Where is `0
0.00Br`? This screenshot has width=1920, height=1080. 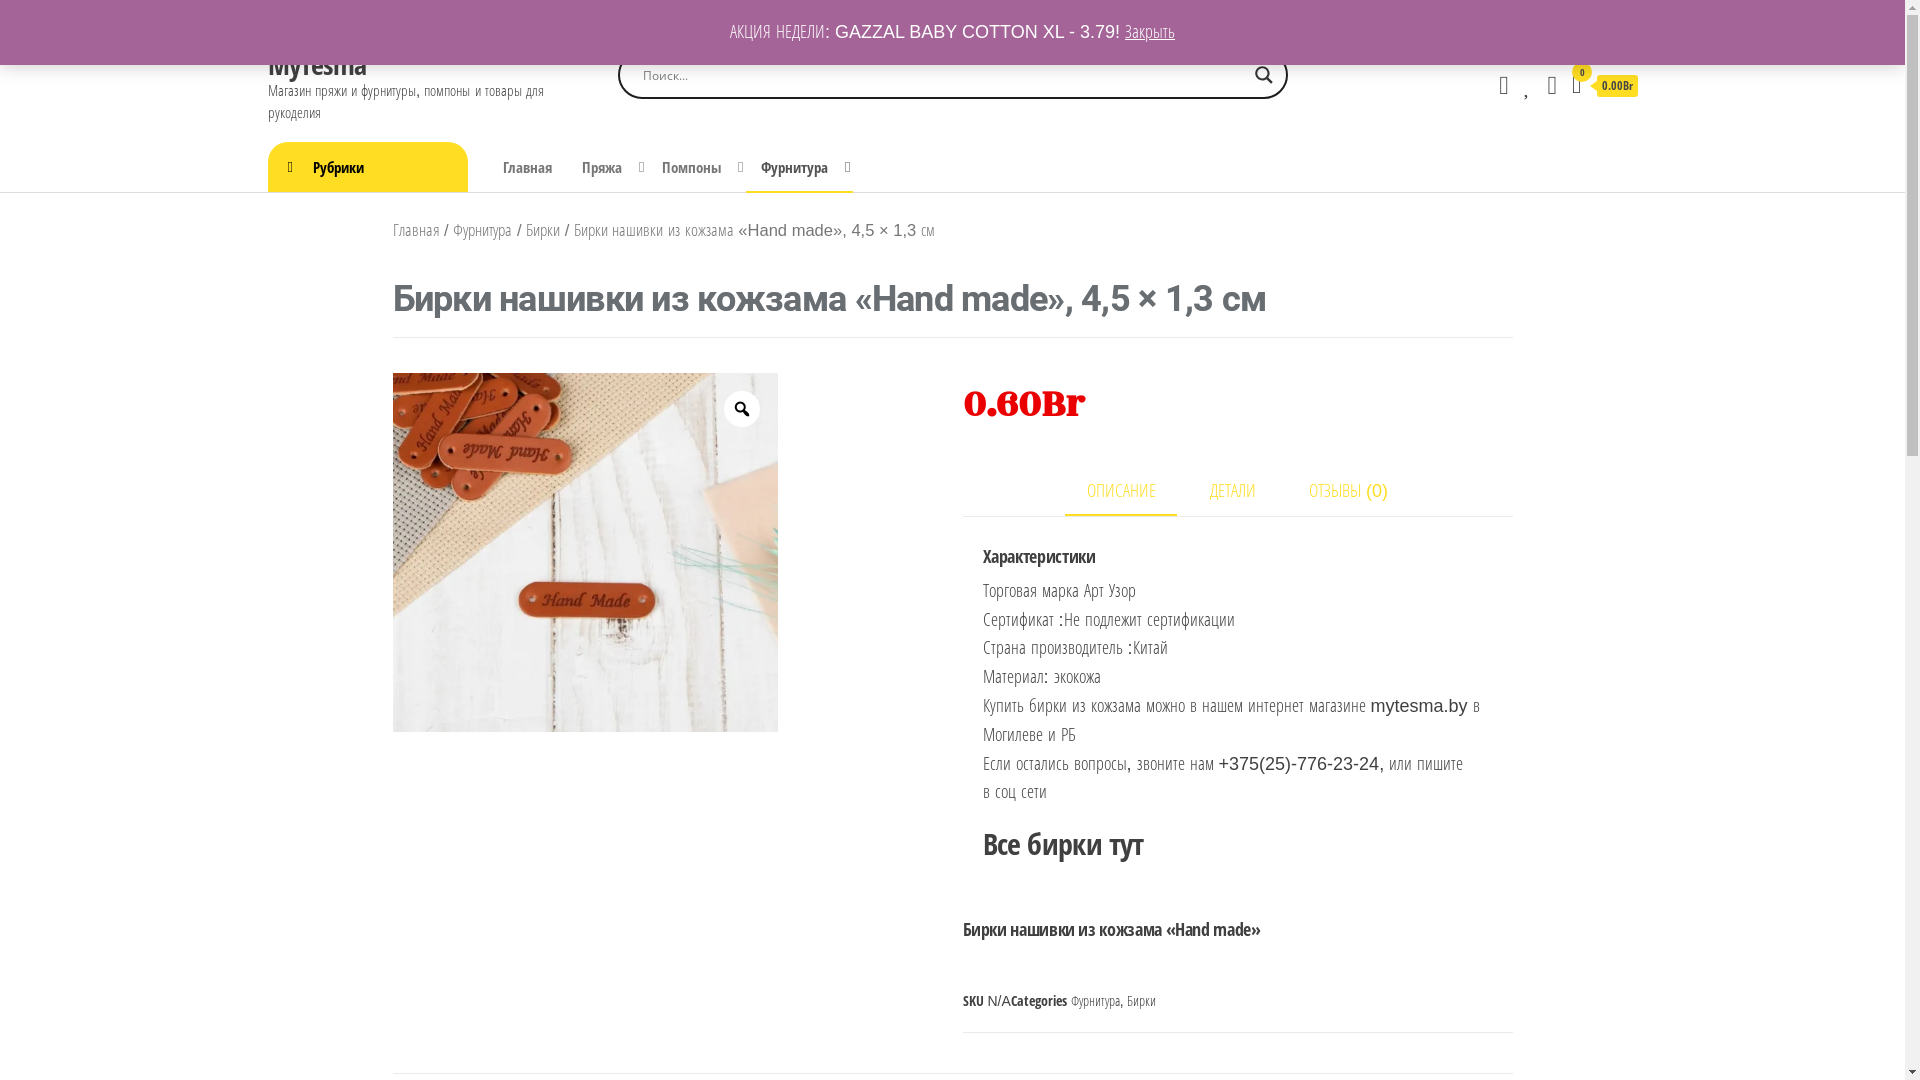 0
0.00Br is located at coordinates (1605, 87).